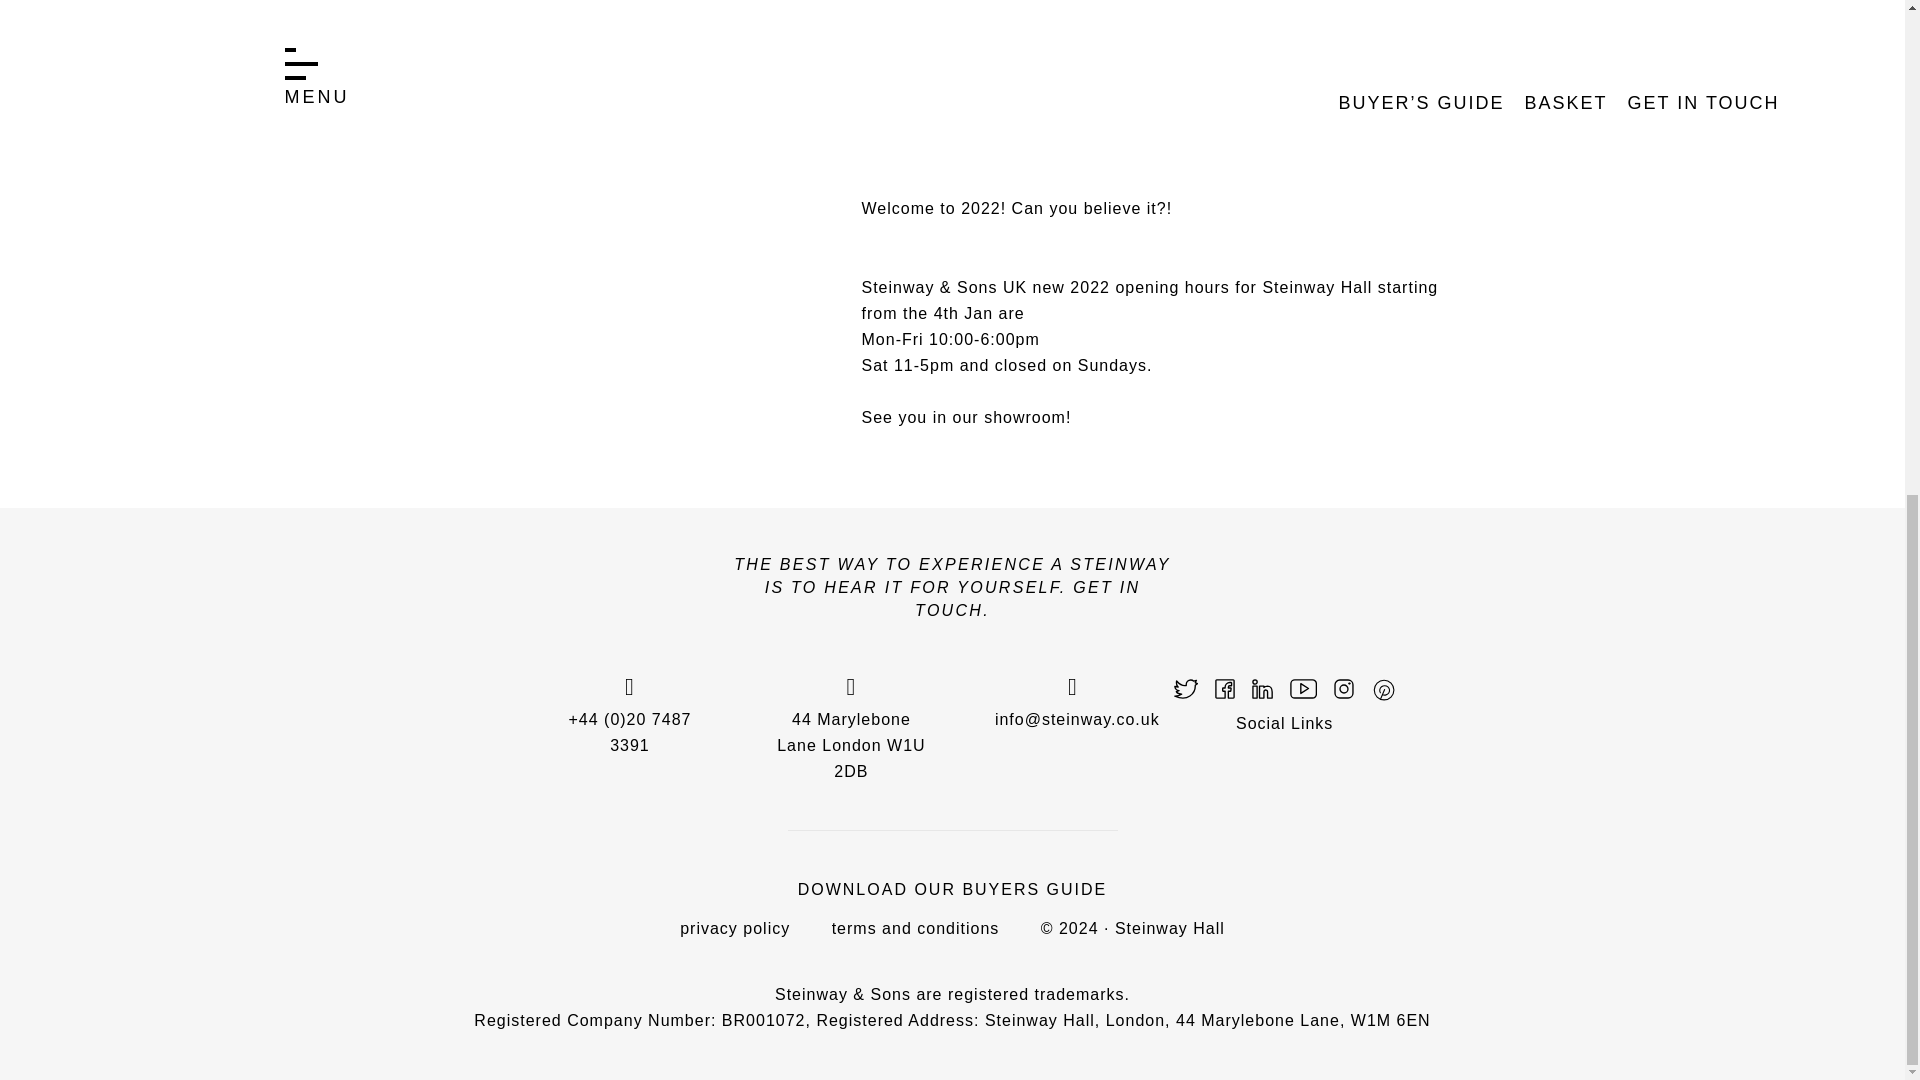  Describe the element at coordinates (1186, 688) in the screenshot. I see `See us on Twitter` at that location.